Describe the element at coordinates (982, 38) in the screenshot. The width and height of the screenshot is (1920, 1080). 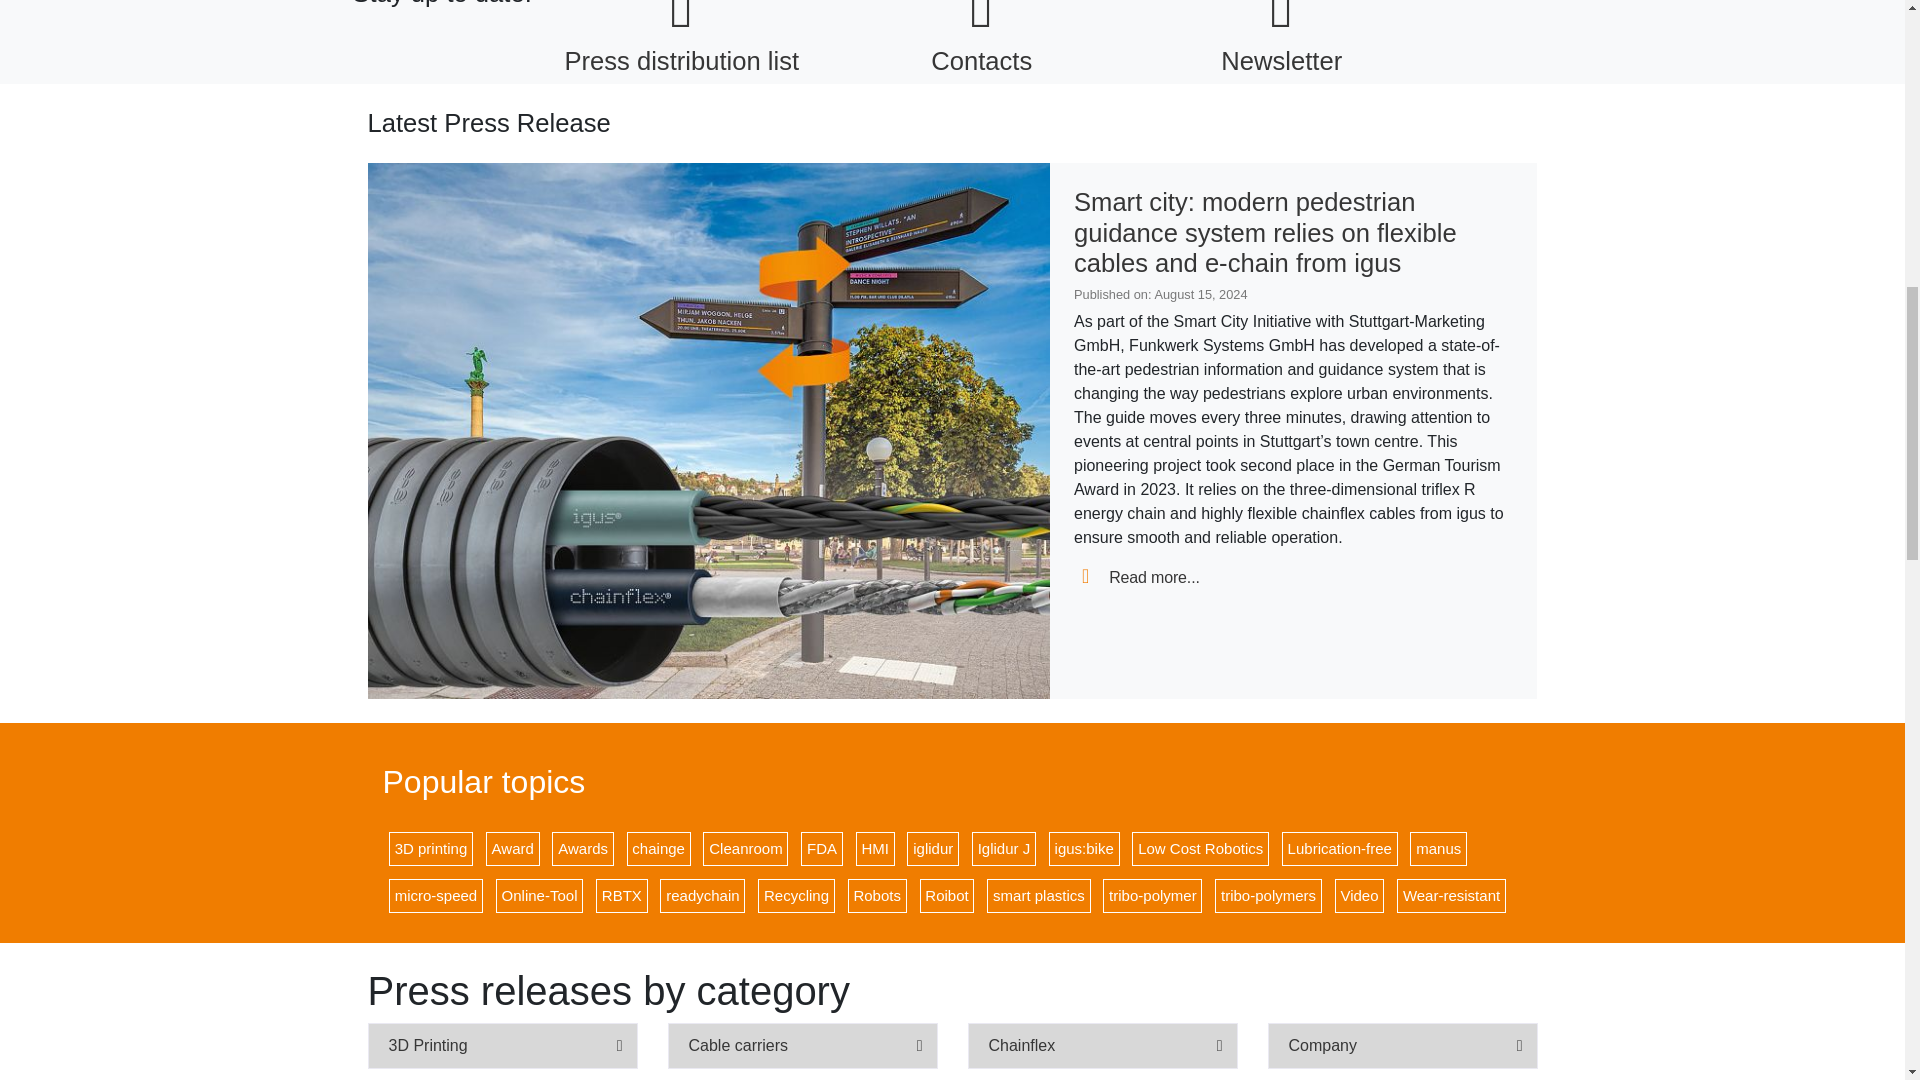
I see `Contacts` at that location.